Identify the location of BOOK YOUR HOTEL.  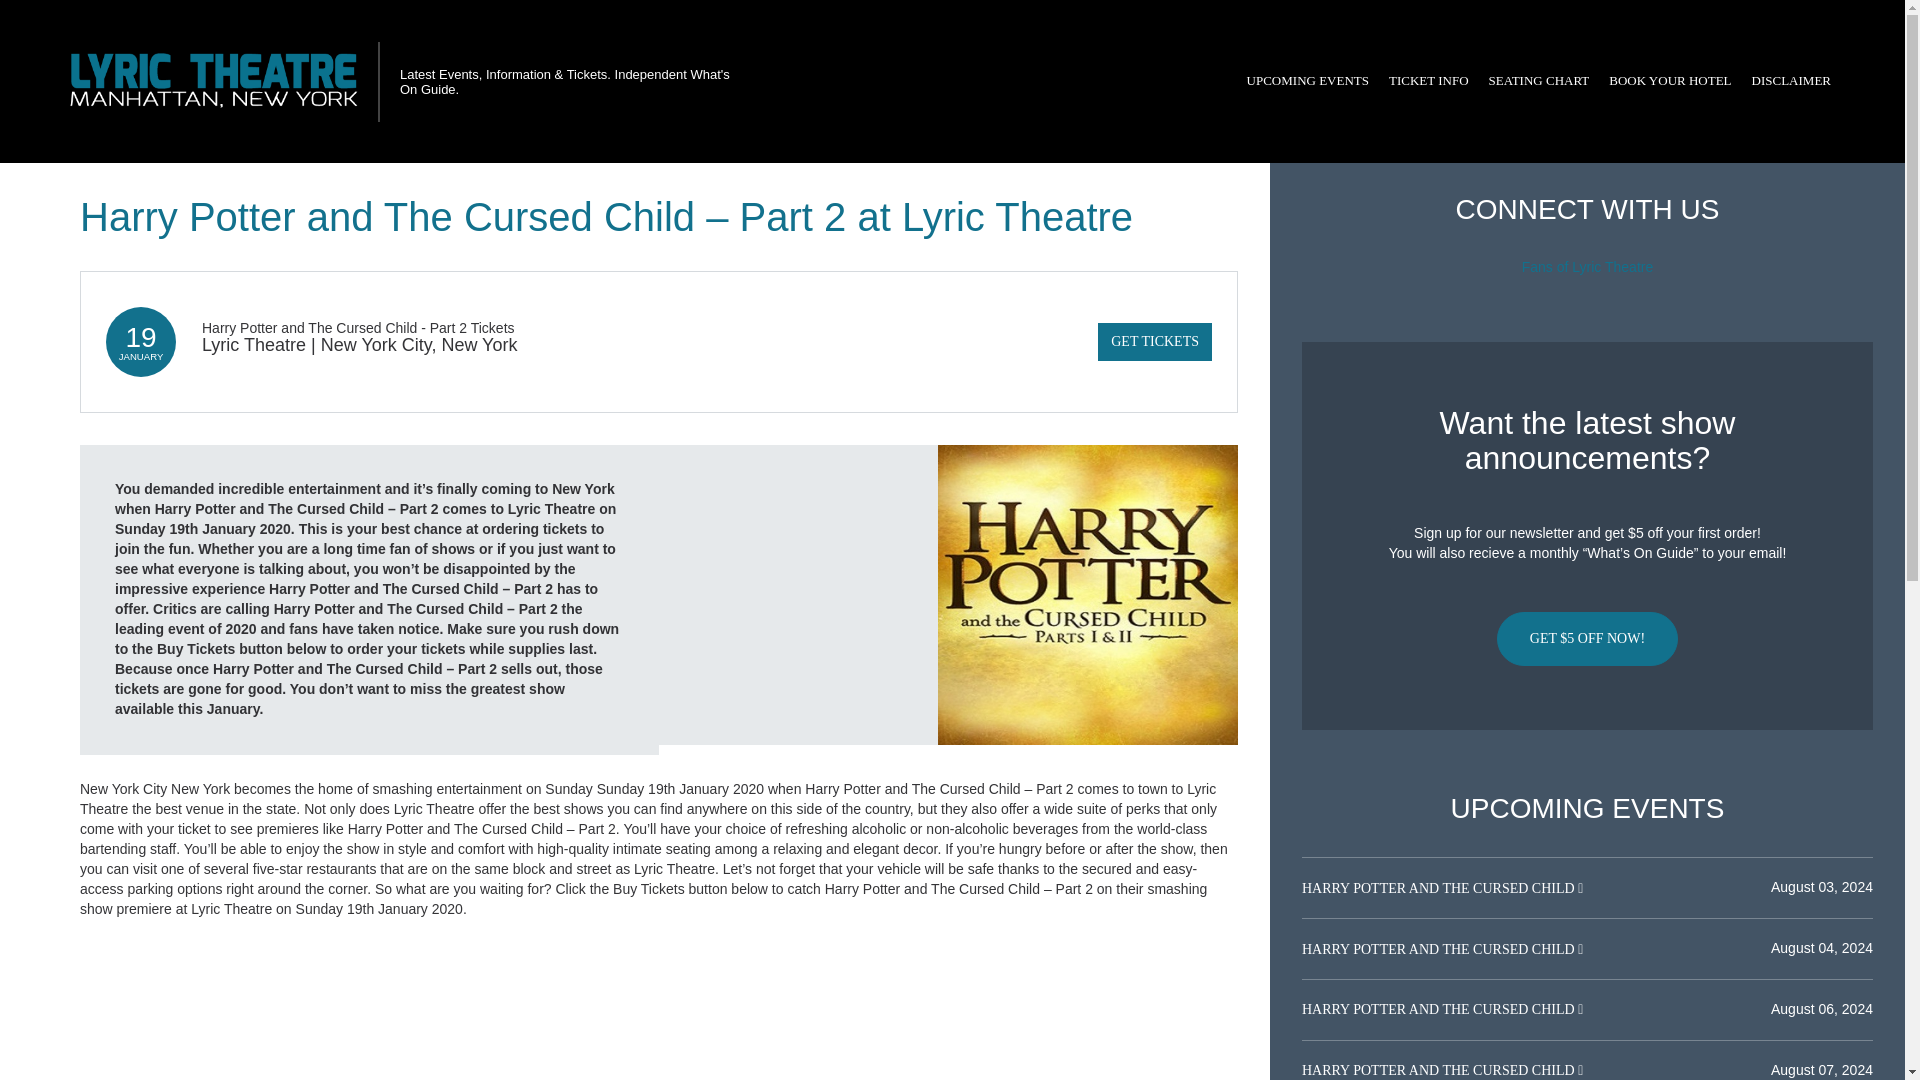
(1670, 81).